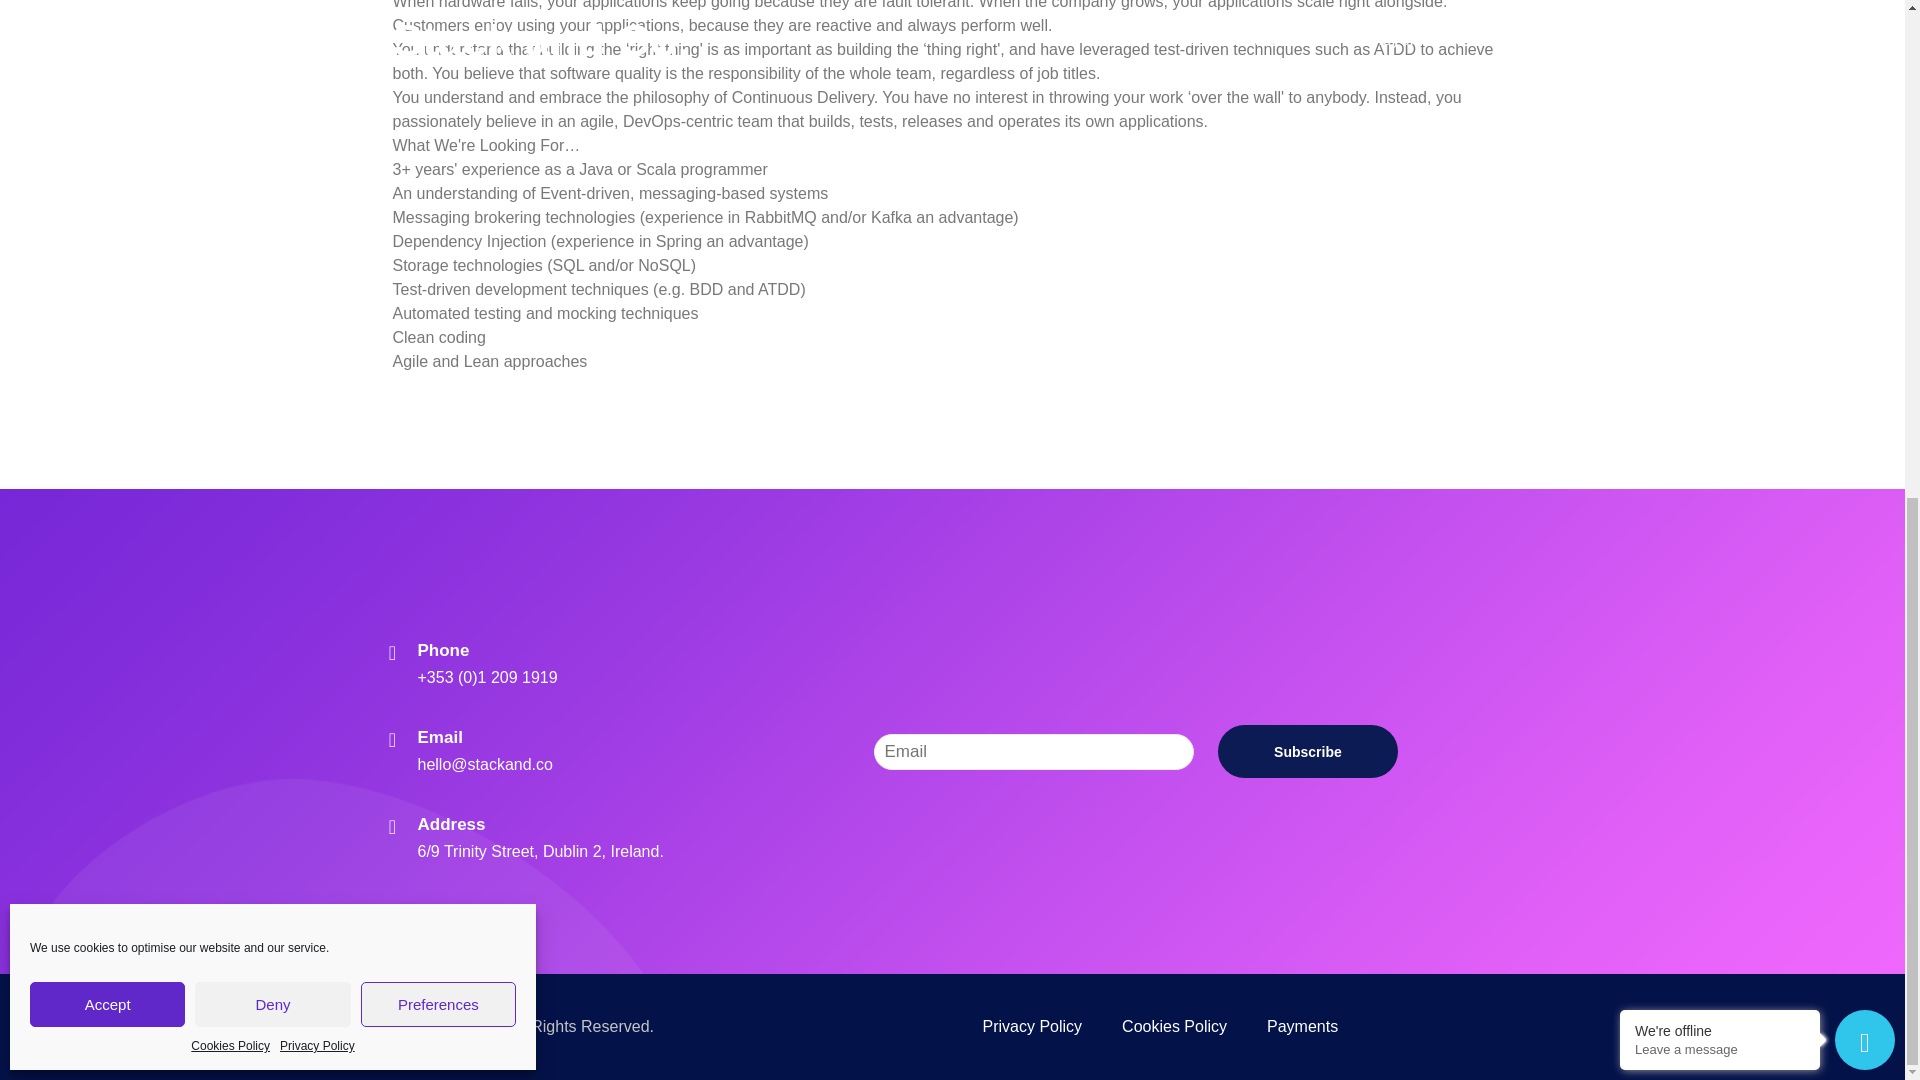 Image resolution: width=1920 pixels, height=1080 pixels. What do you see at coordinates (438, 82) in the screenshot?
I see `Preferences` at bounding box center [438, 82].